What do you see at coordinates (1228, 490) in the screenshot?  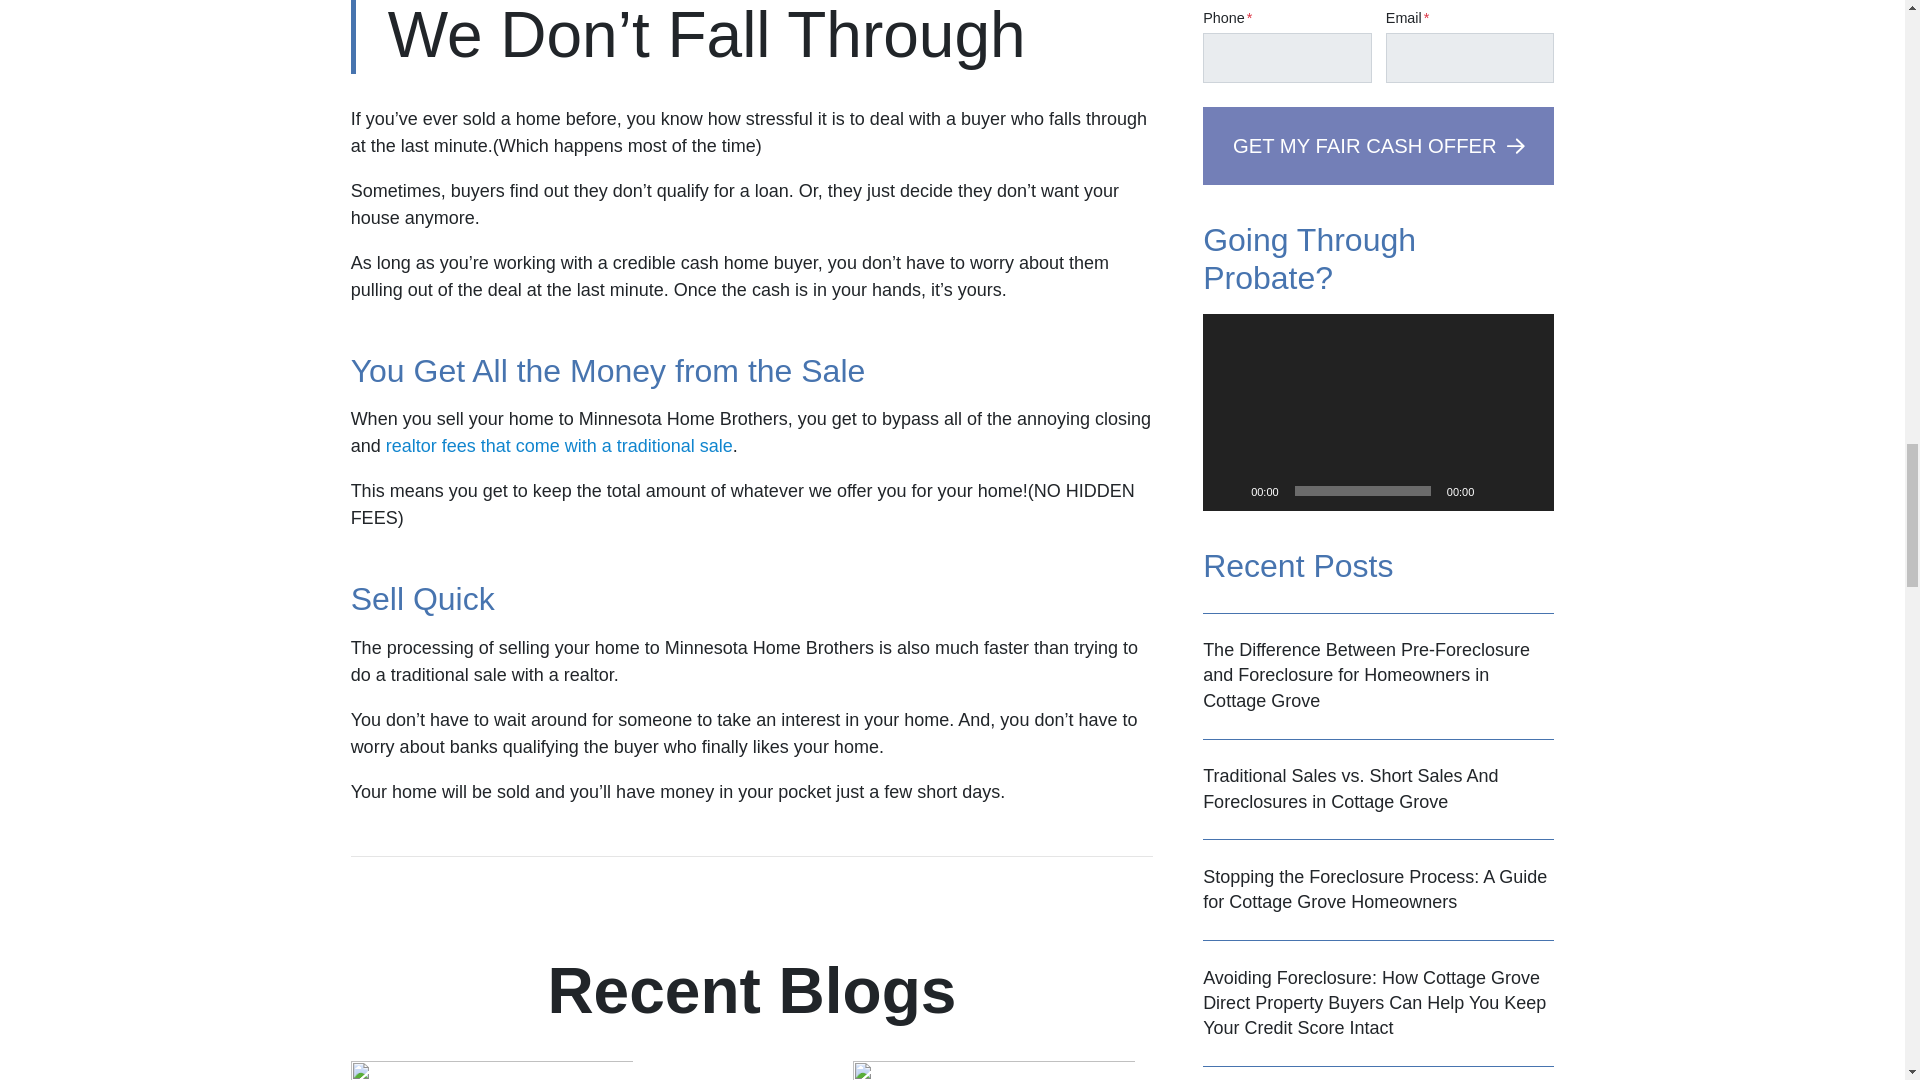 I see `Play` at bounding box center [1228, 490].